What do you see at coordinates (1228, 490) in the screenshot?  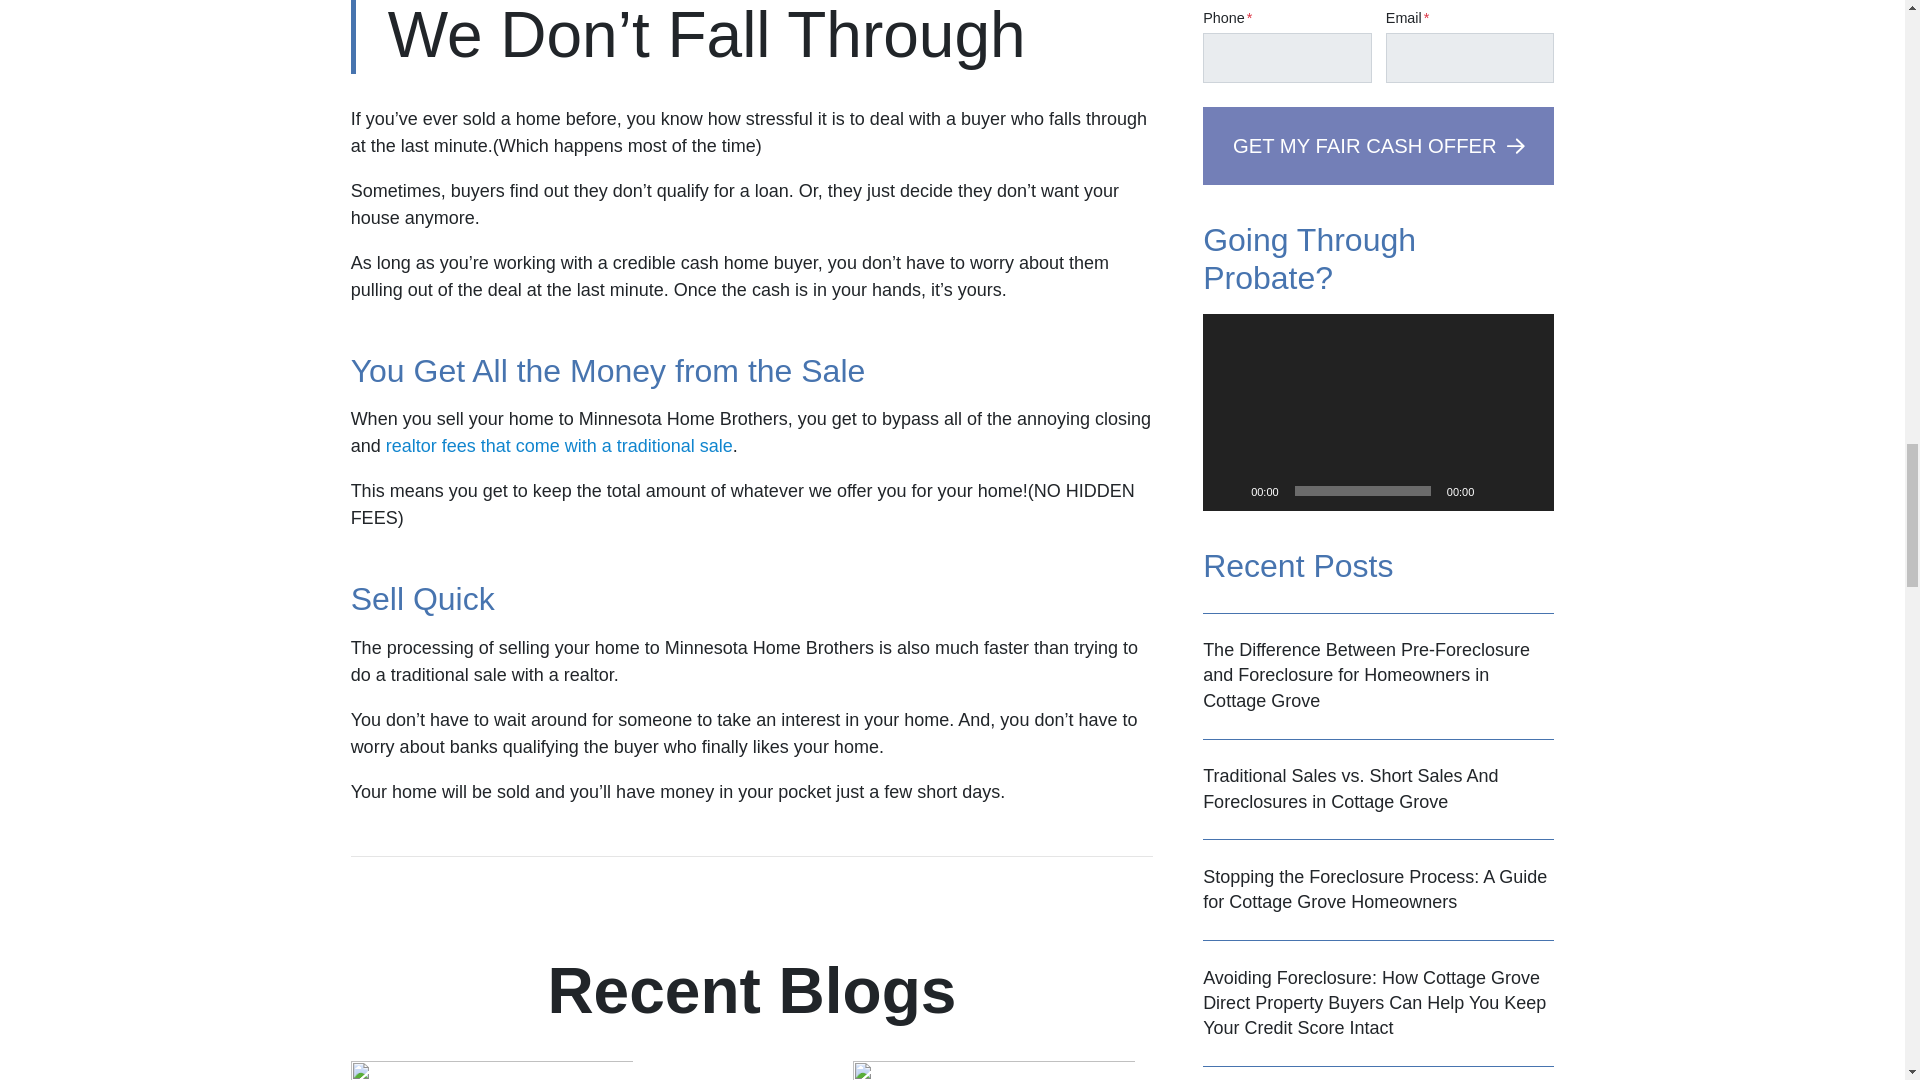 I see `Play` at bounding box center [1228, 490].